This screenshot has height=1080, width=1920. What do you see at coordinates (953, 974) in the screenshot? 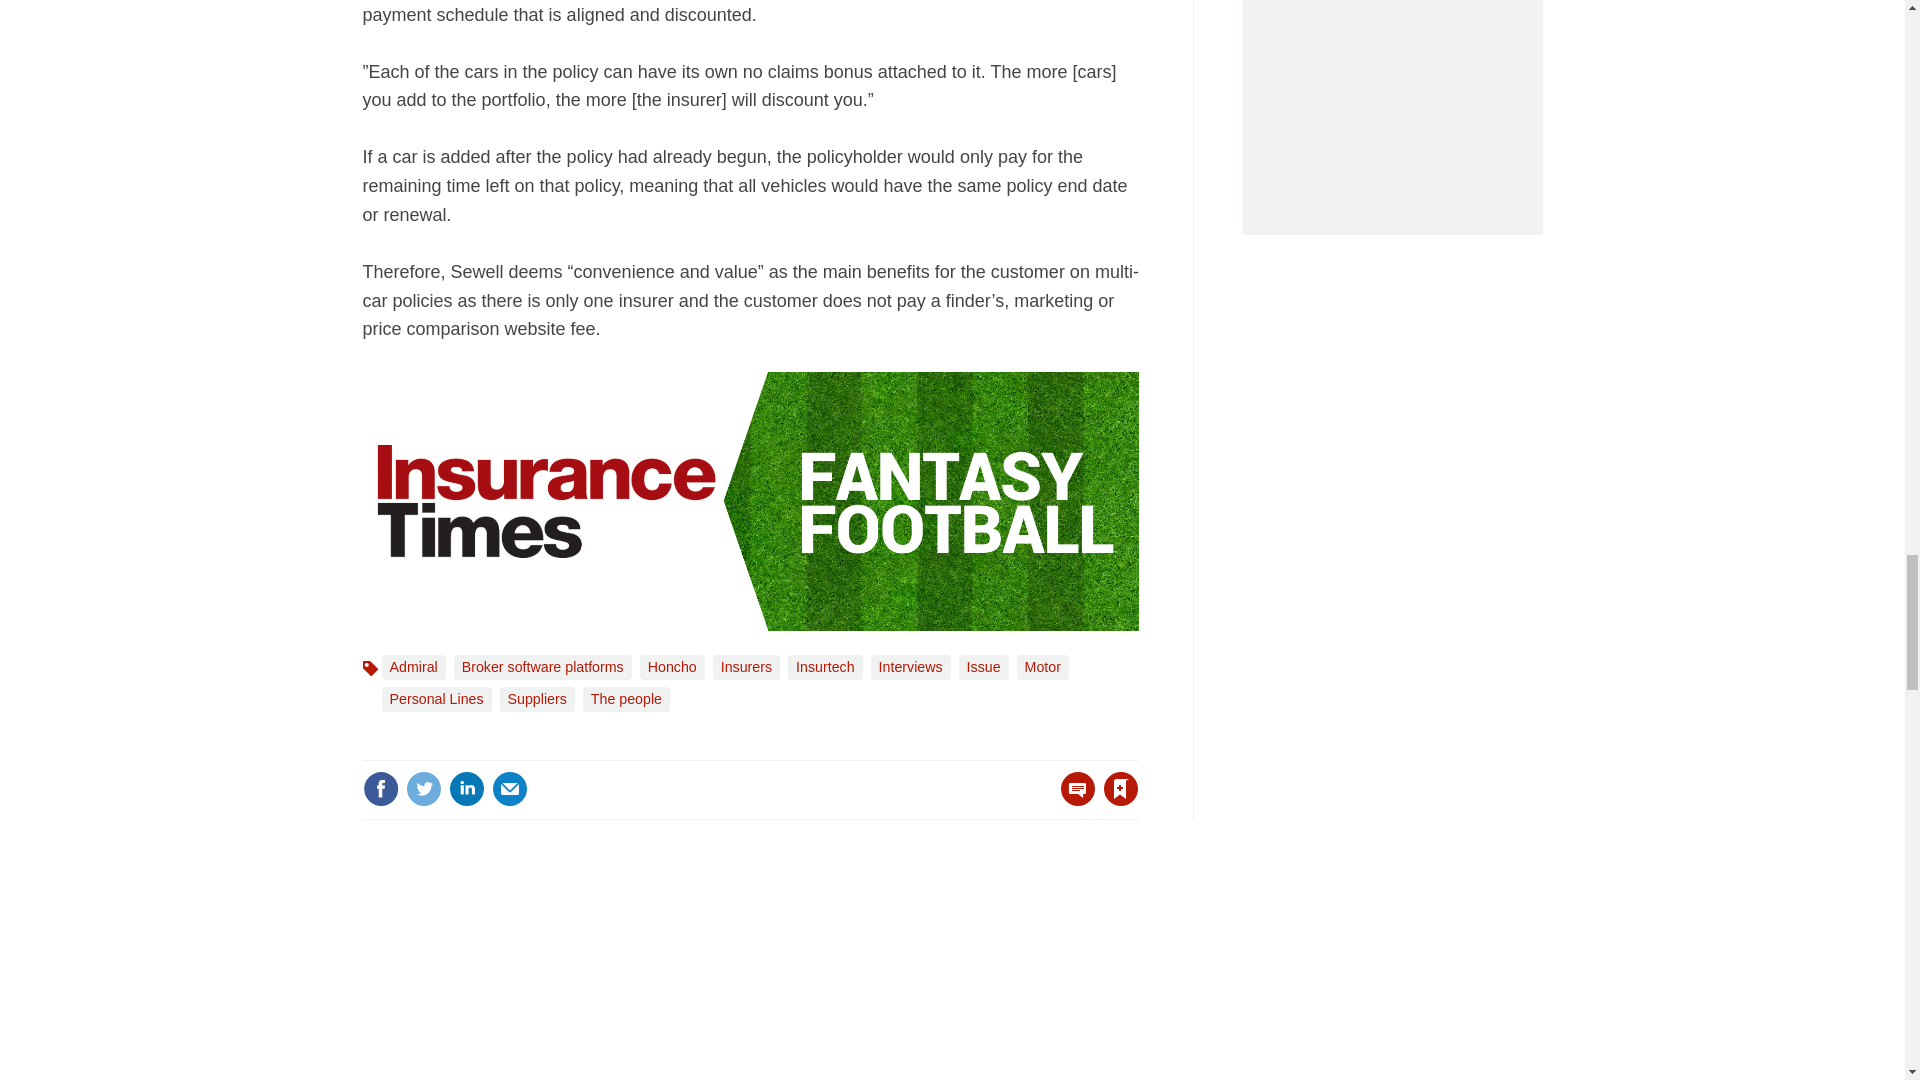
I see `3rd party ad content` at bounding box center [953, 974].